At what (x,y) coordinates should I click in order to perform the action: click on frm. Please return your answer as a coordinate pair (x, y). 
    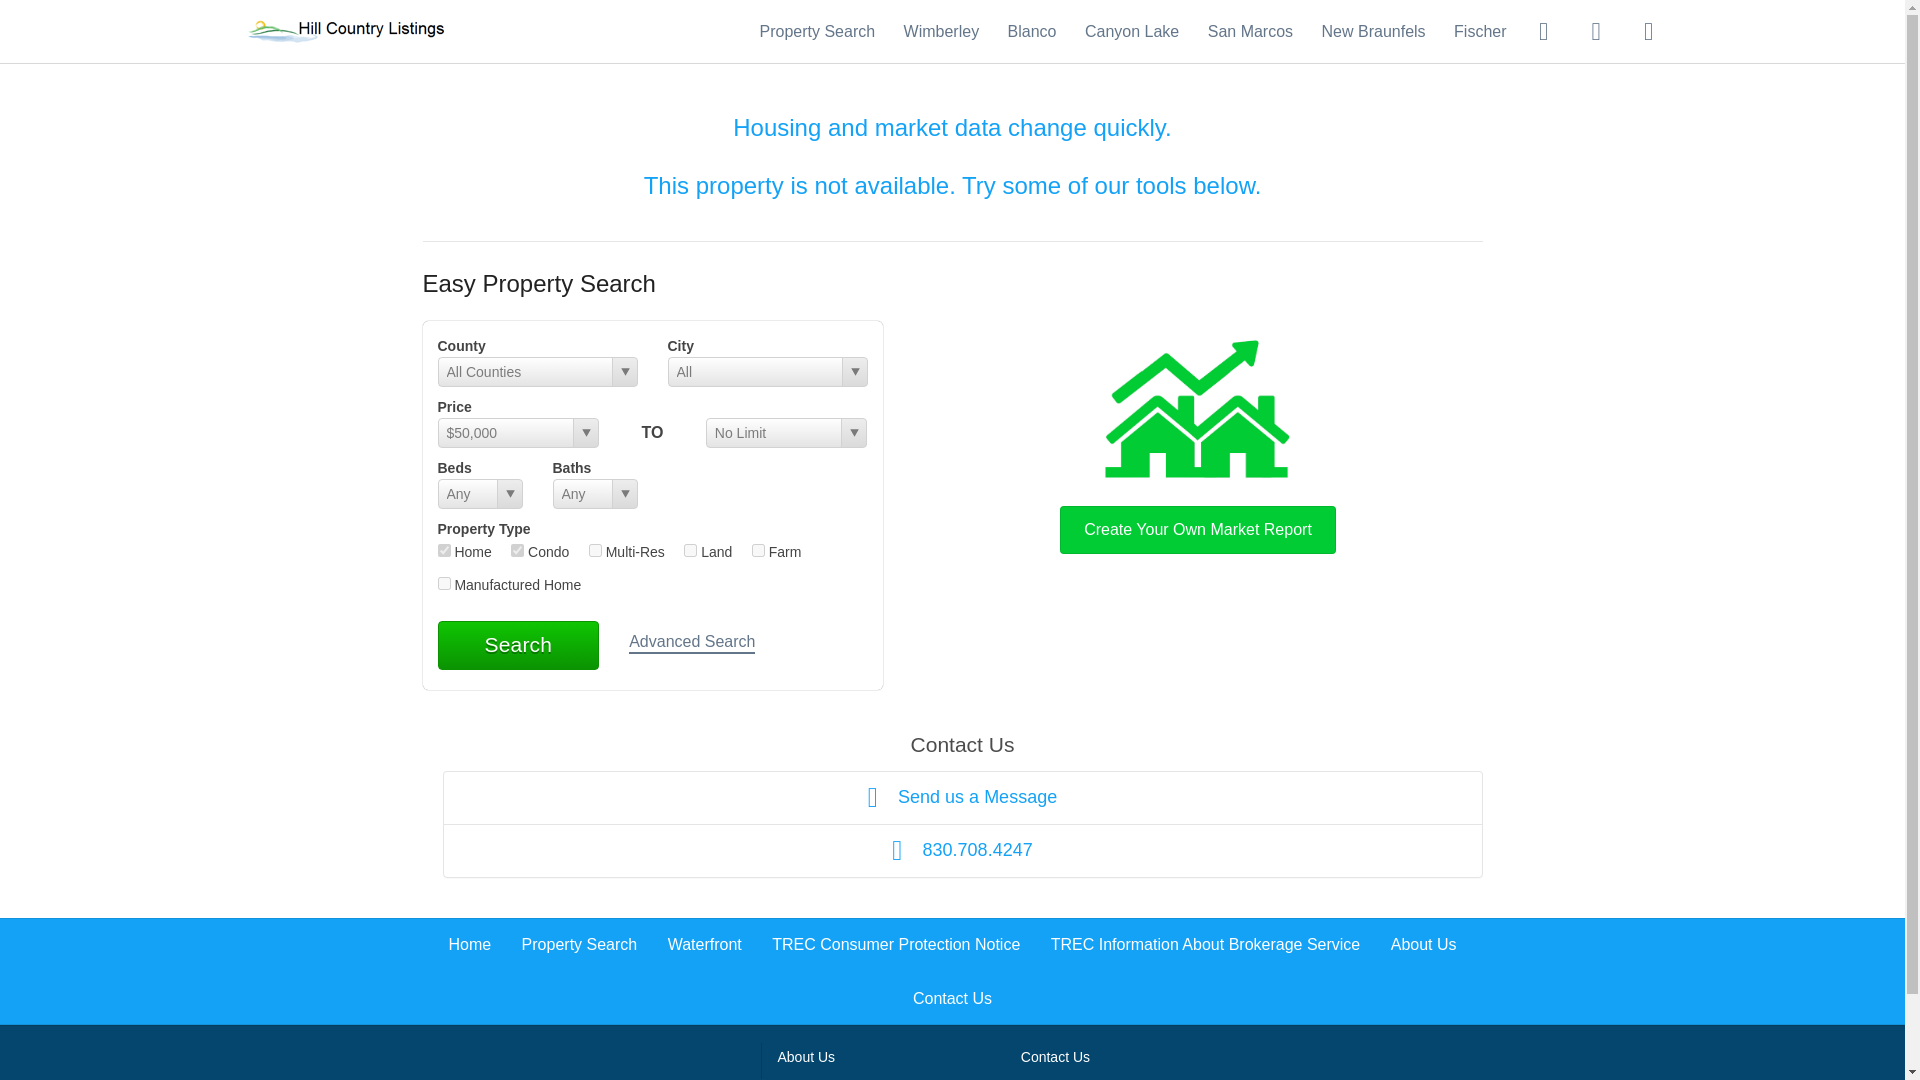
    Looking at the image, I should click on (758, 550).